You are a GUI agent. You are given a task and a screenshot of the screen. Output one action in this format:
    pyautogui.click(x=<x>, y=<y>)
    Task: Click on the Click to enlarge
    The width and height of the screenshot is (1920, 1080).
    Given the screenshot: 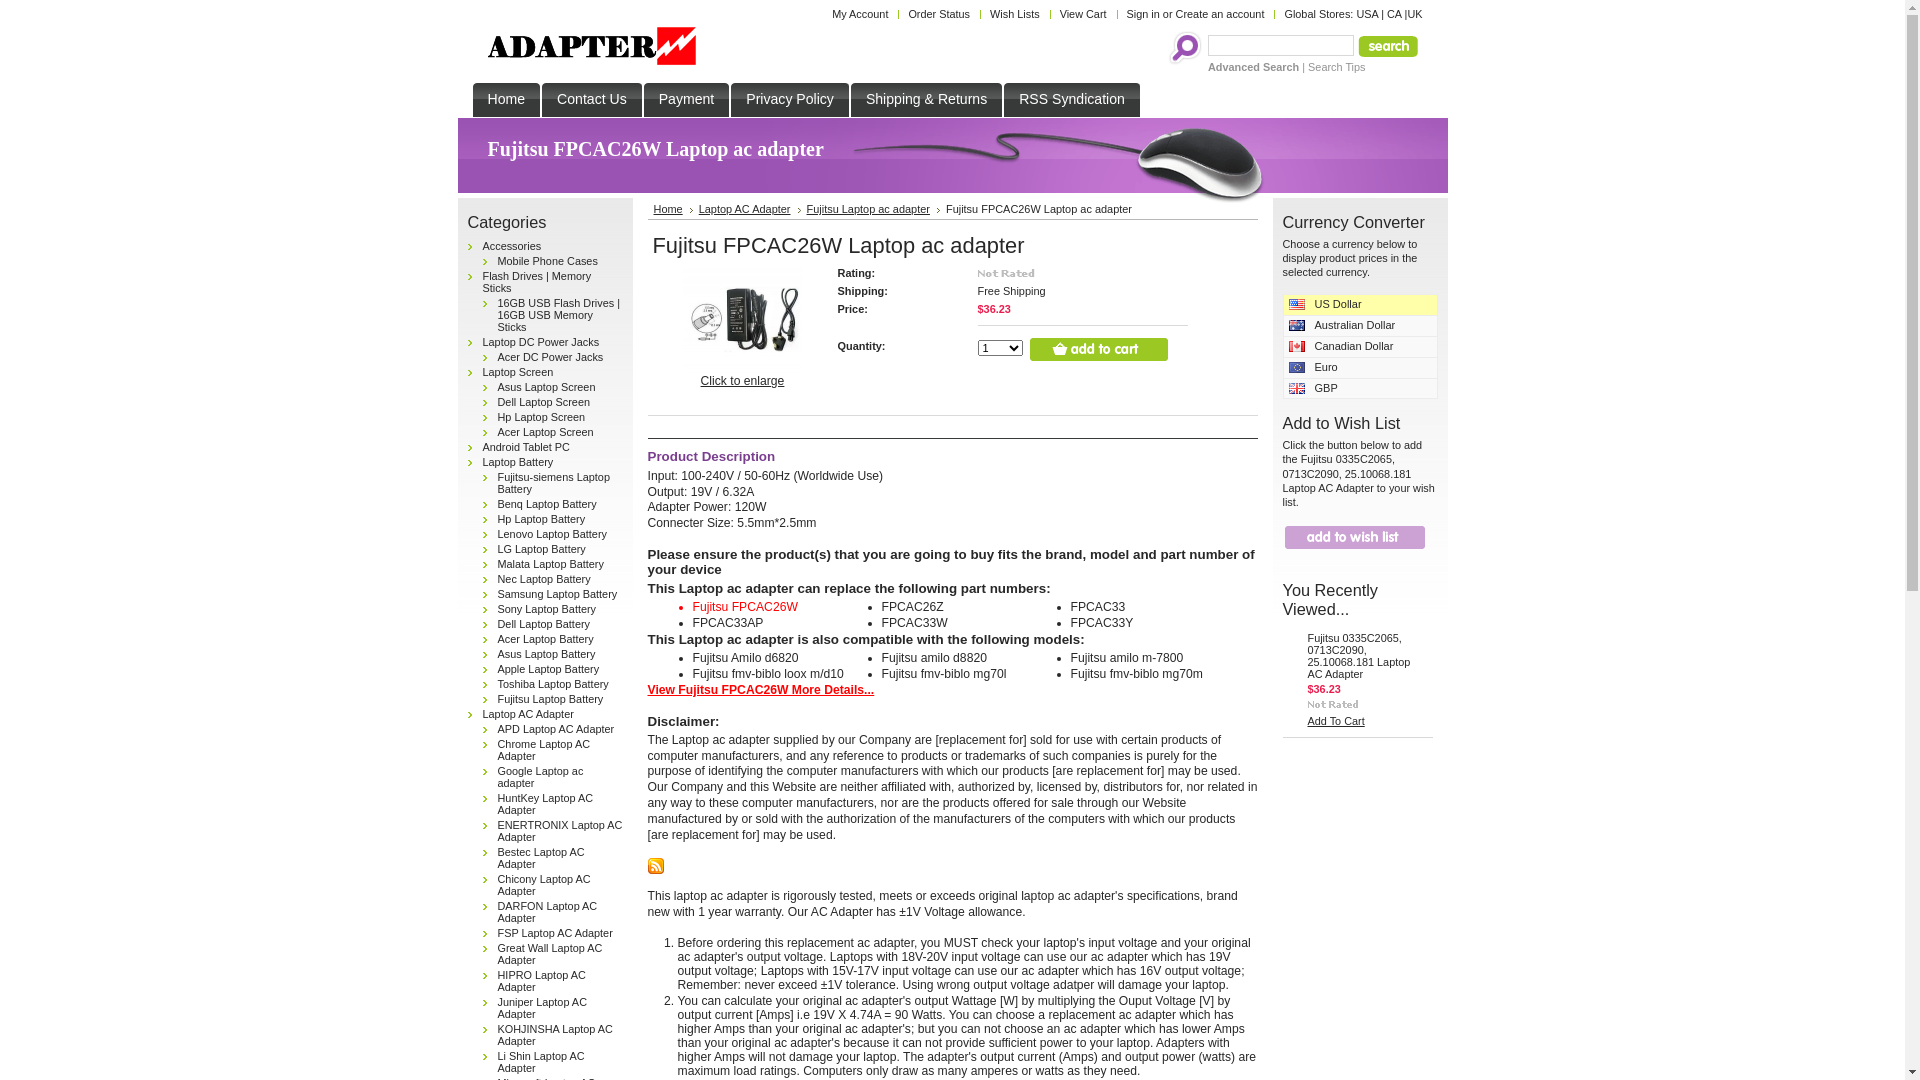 What is the action you would take?
    pyautogui.click(x=743, y=380)
    